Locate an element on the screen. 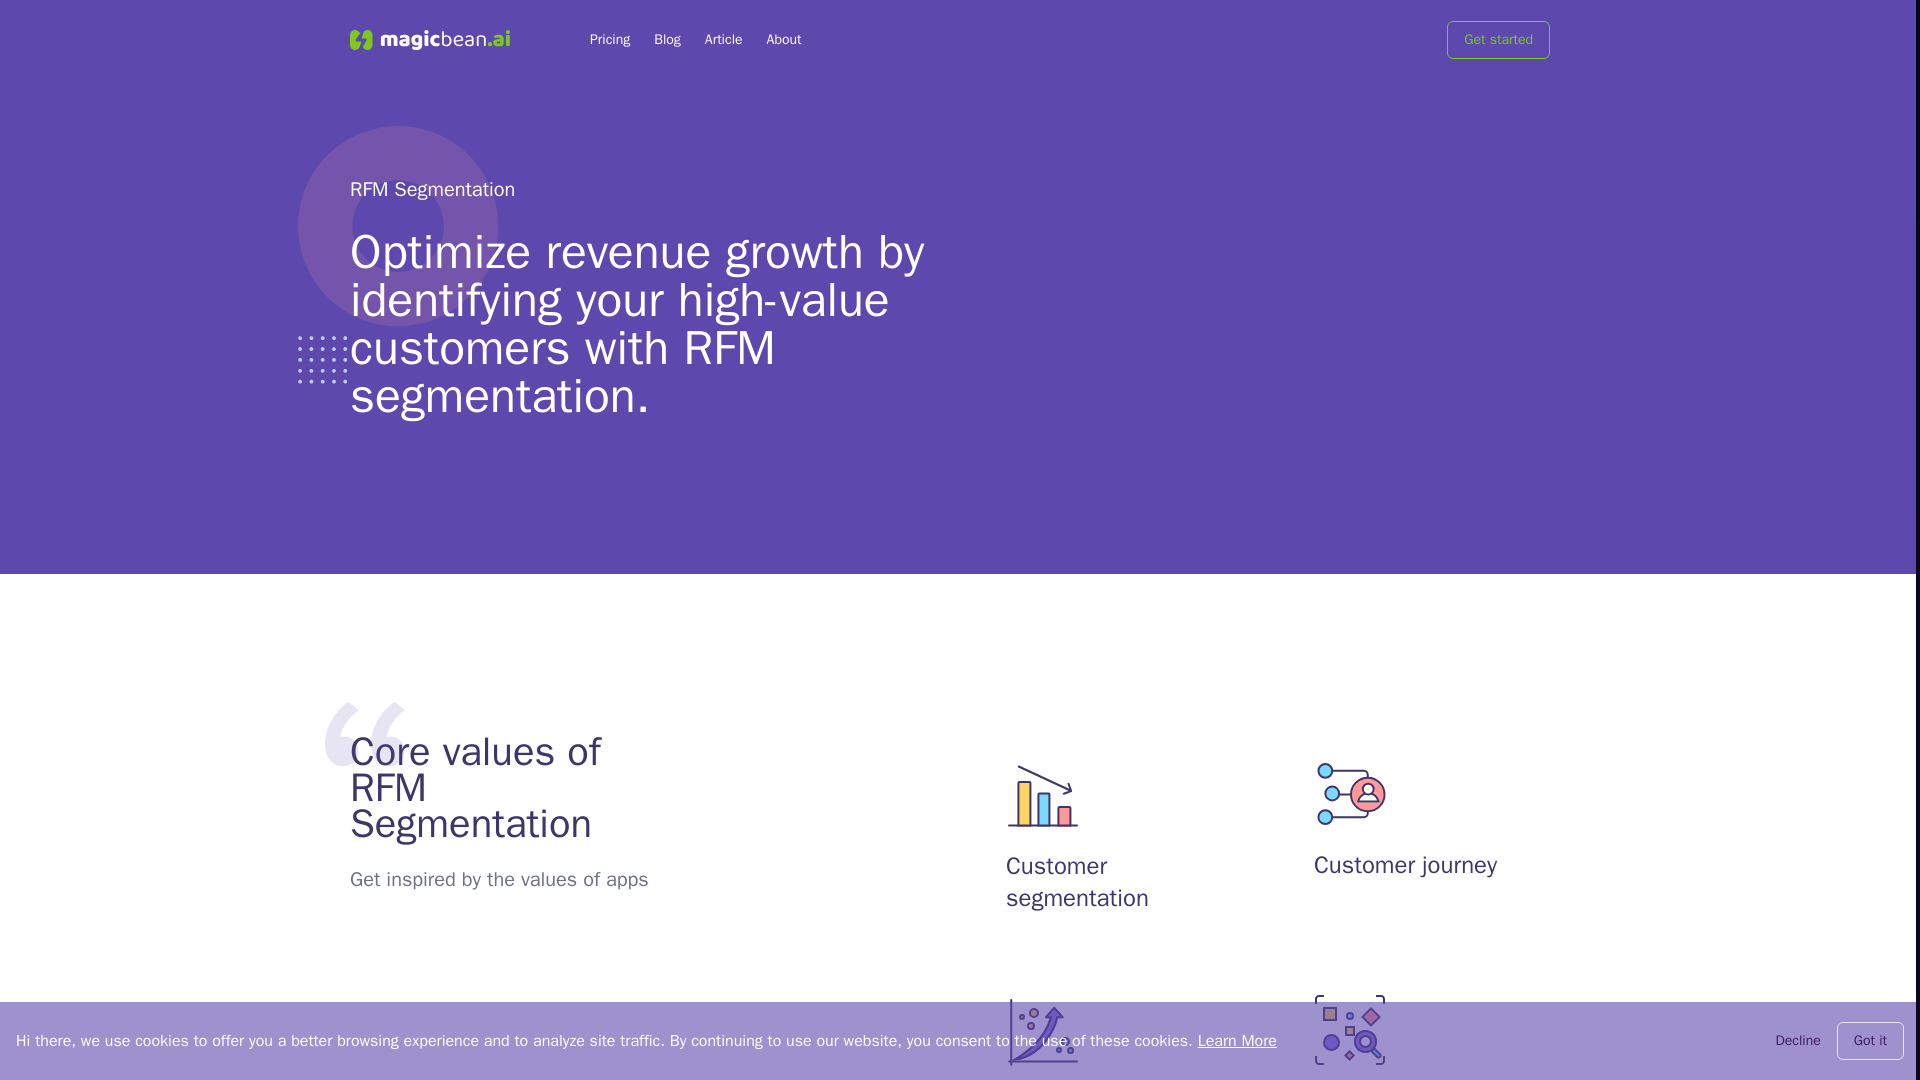 The height and width of the screenshot is (1080, 1920). Article is located at coordinates (724, 40).